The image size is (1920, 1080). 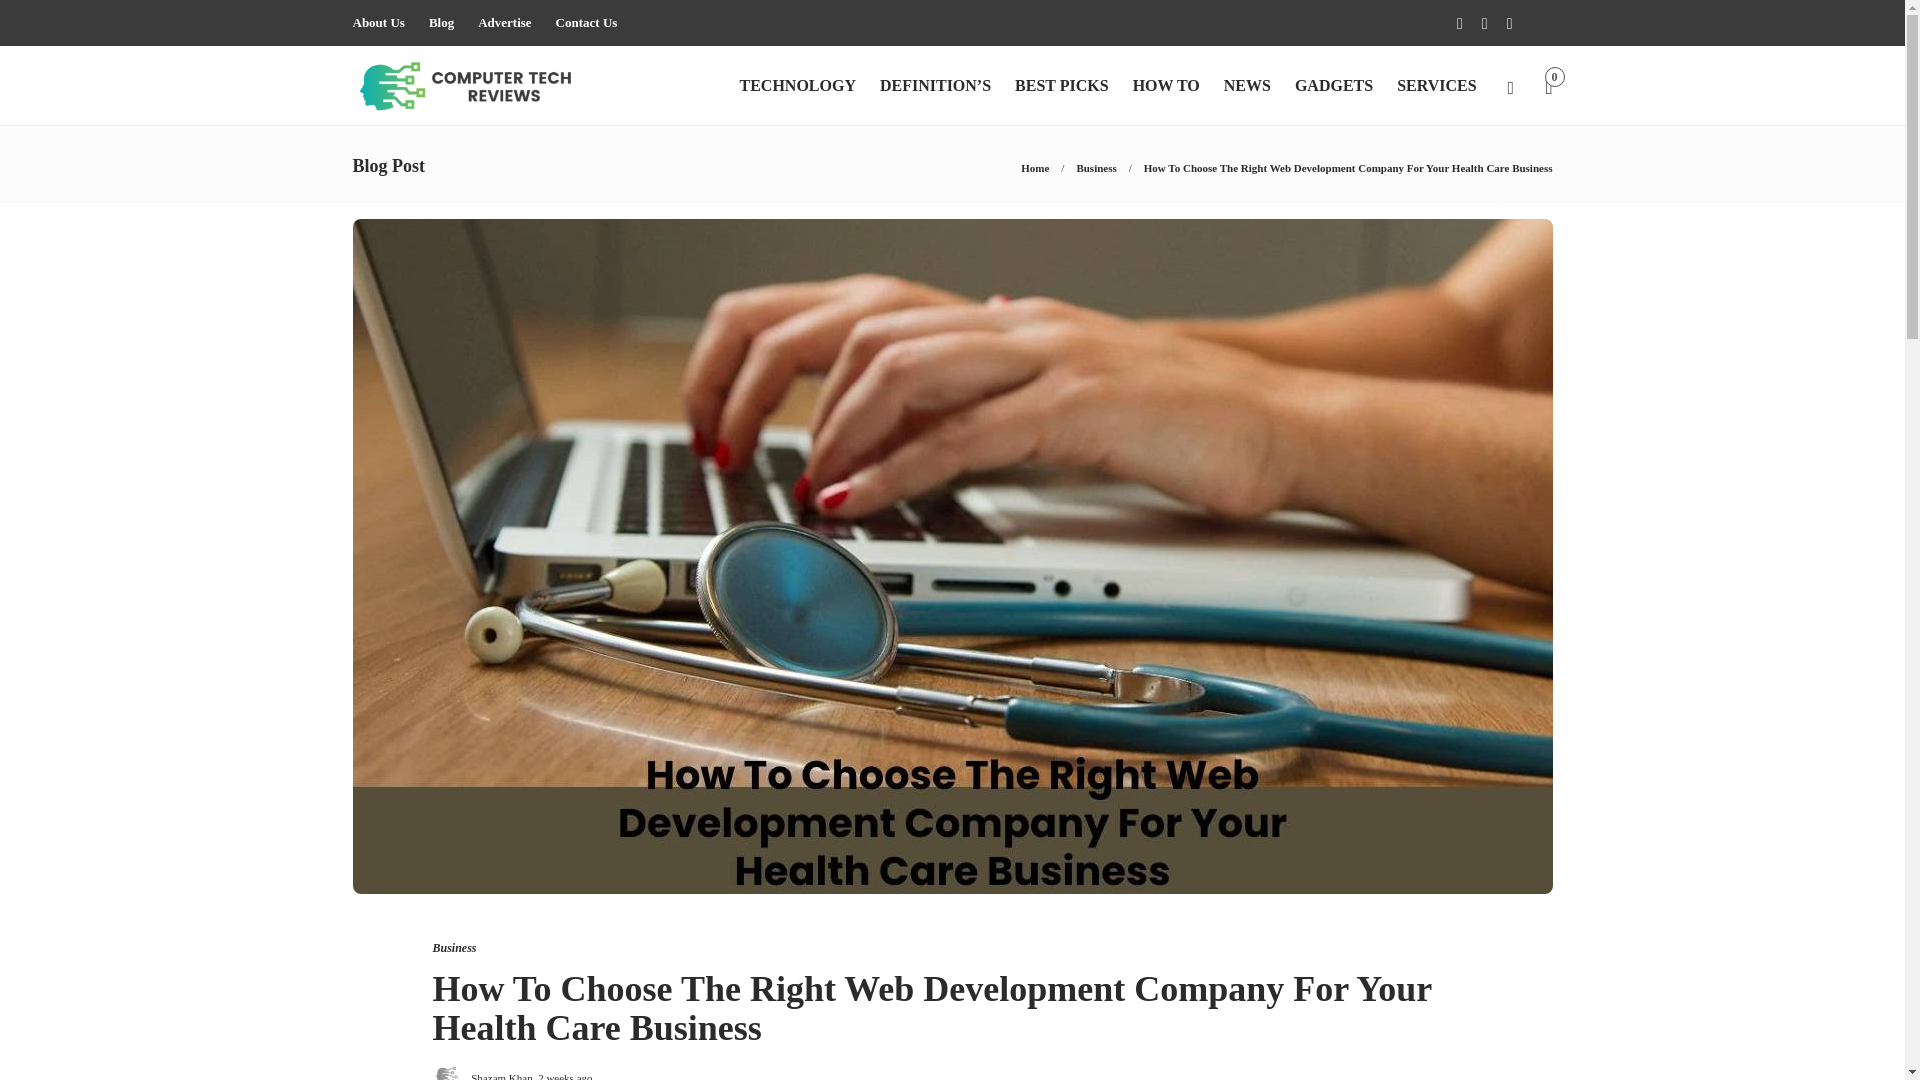 What do you see at coordinates (1034, 168) in the screenshot?
I see `Home` at bounding box center [1034, 168].